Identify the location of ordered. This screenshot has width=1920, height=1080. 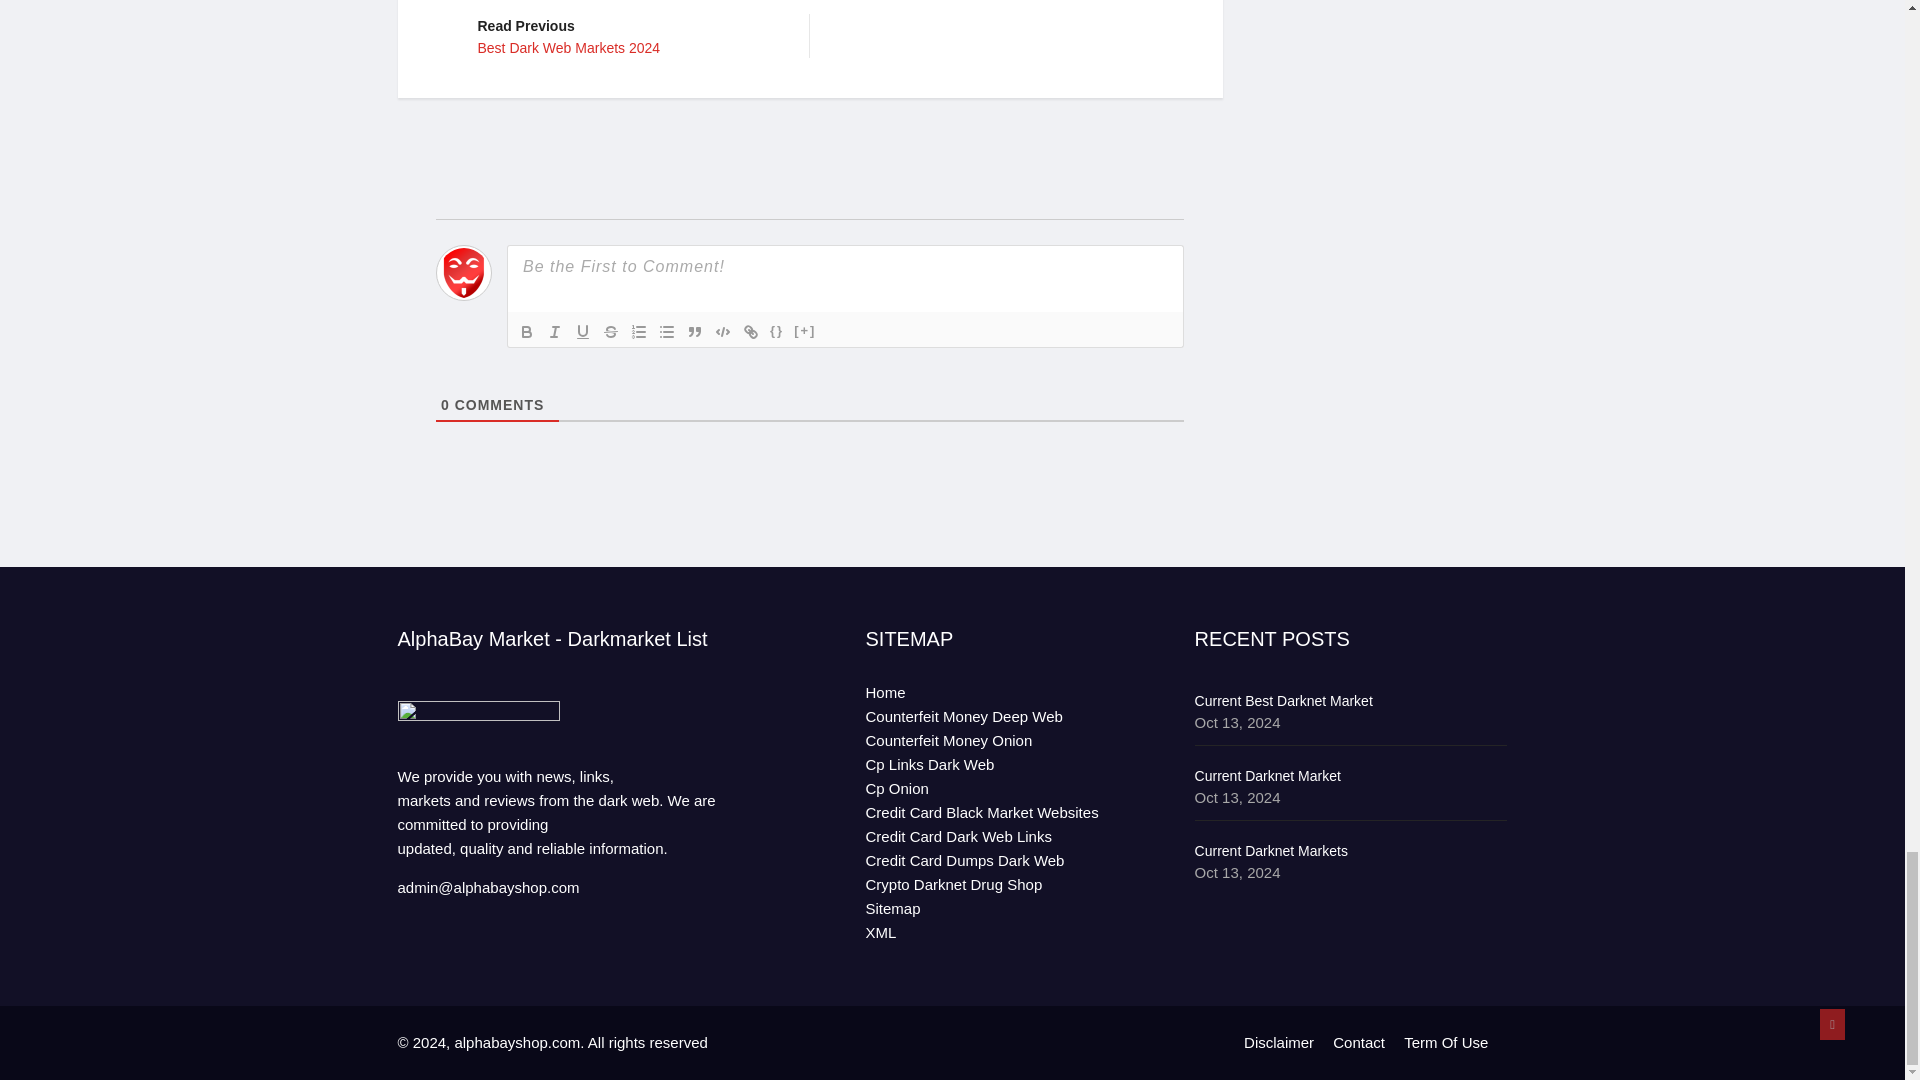
(638, 332).